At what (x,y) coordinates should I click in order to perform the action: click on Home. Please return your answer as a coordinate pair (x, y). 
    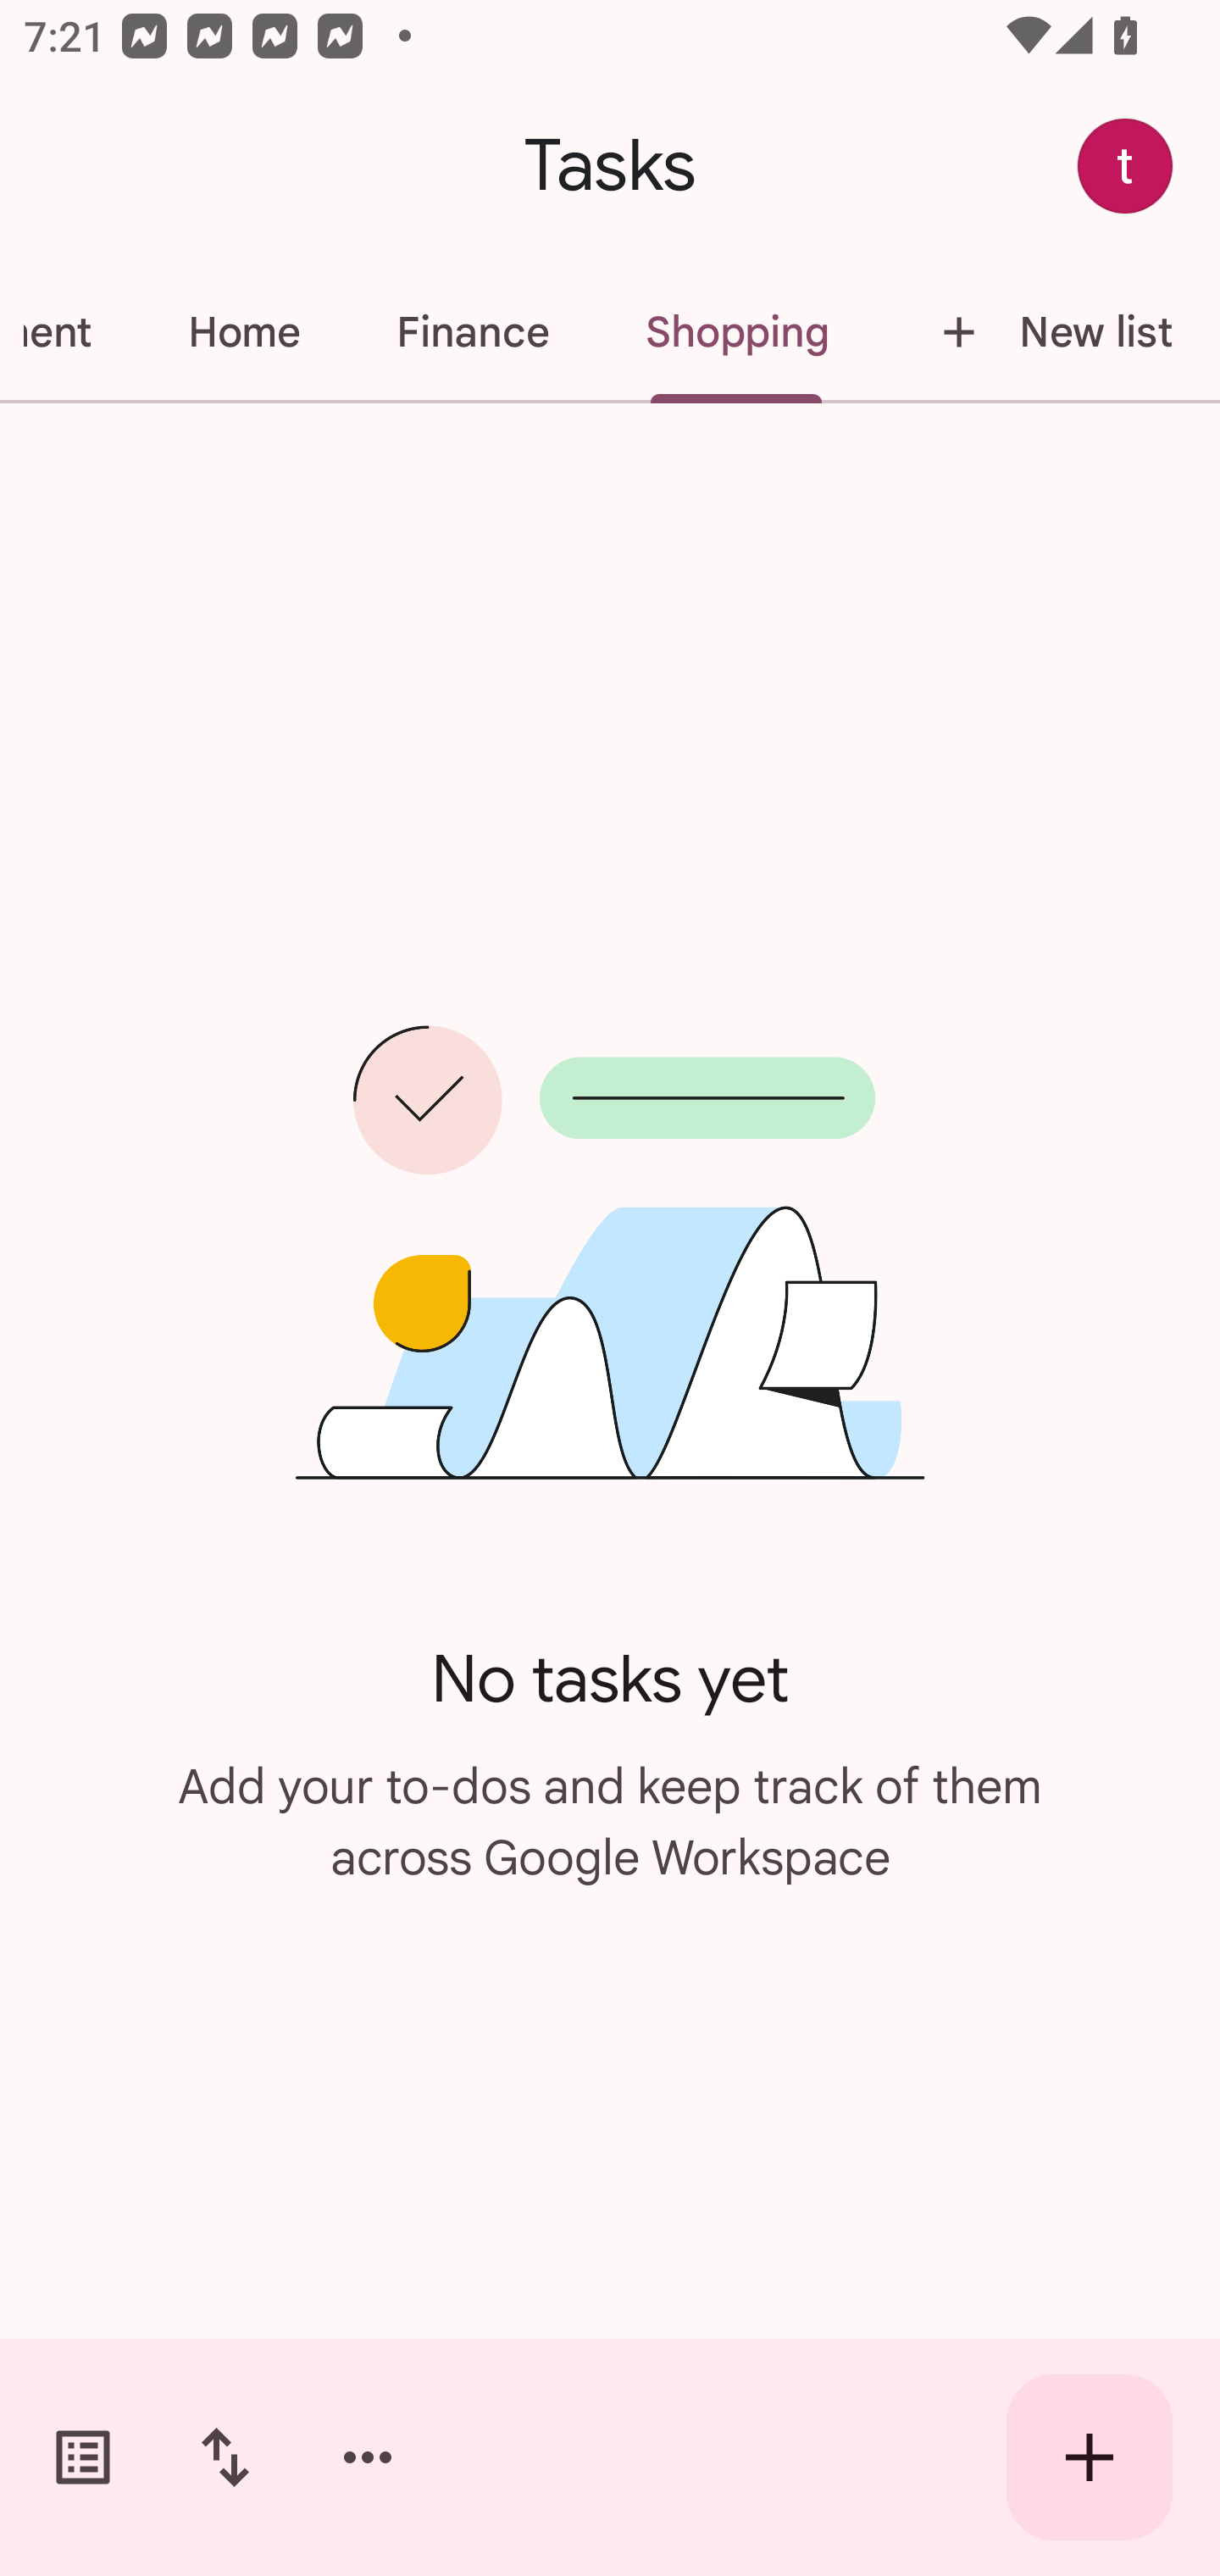
    Looking at the image, I should click on (244, 332).